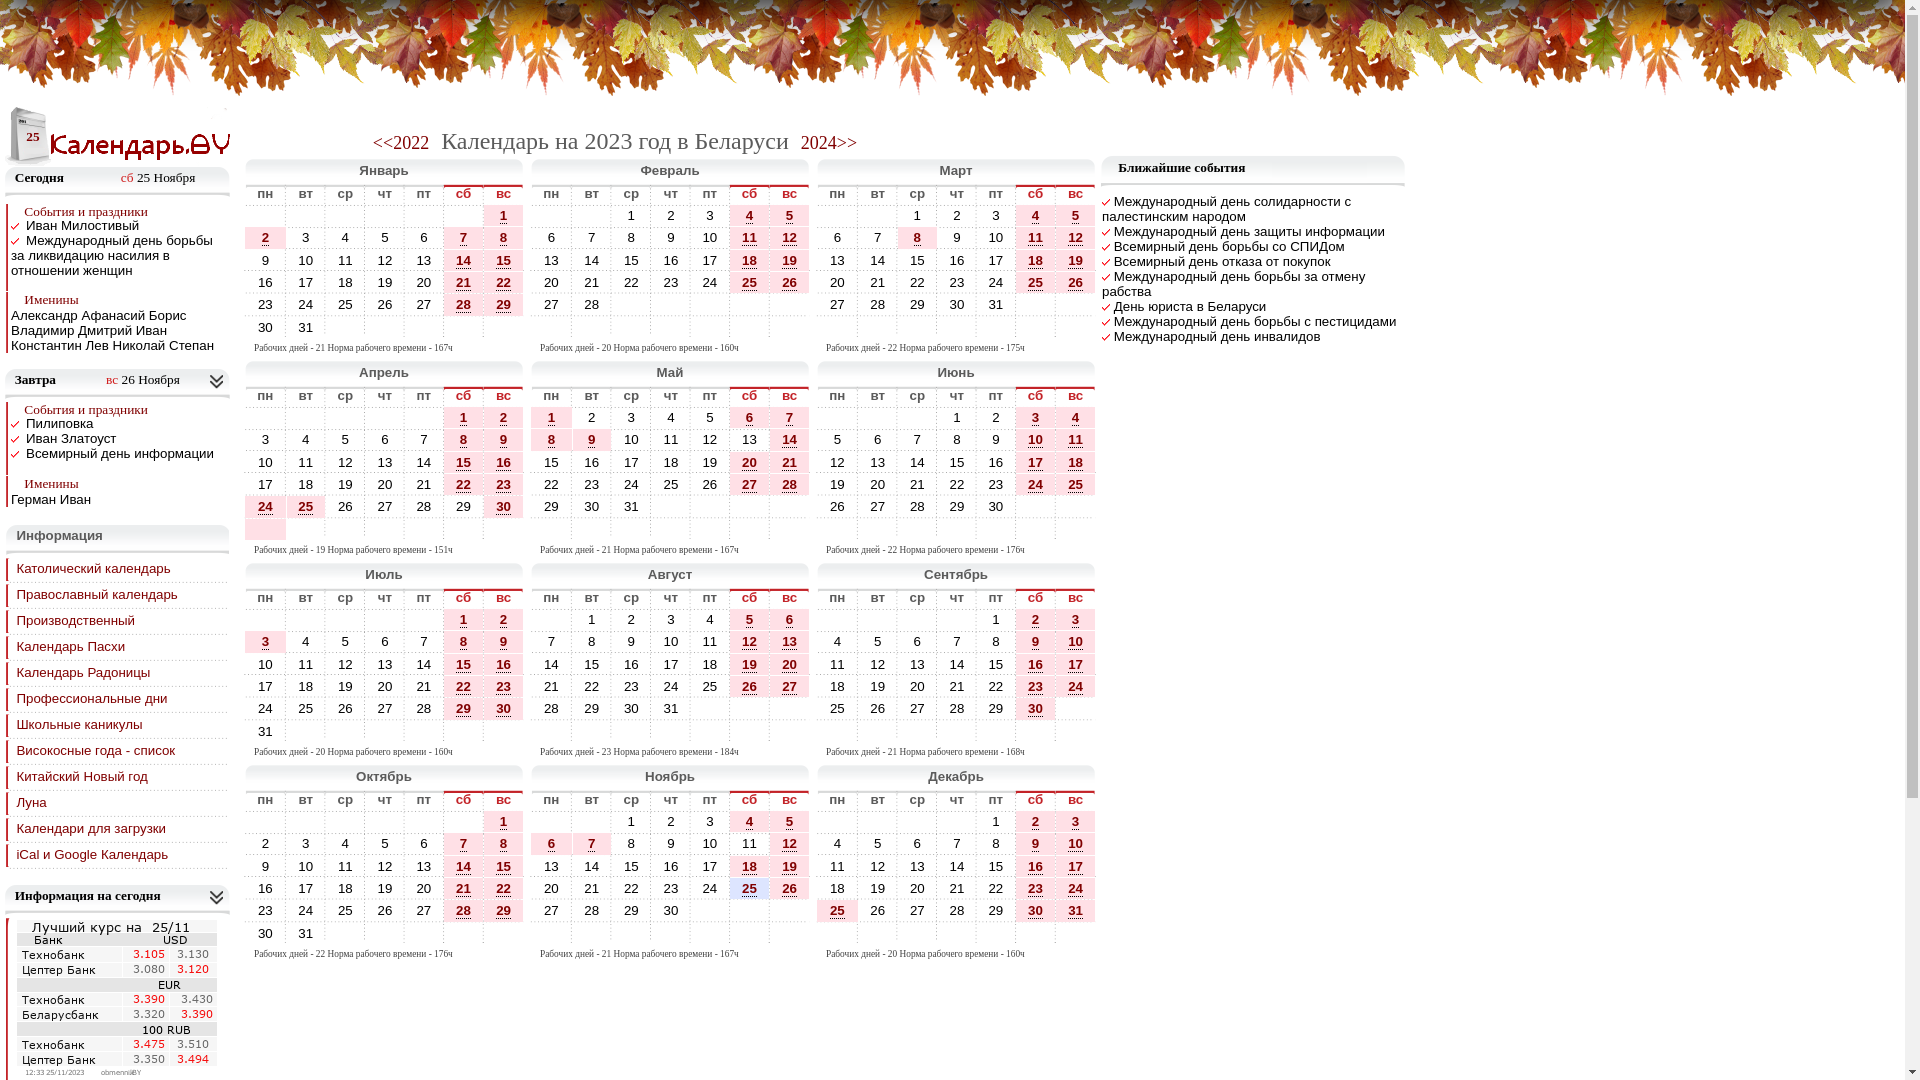 Image resolution: width=1920 pixels, height=1080 pixels. What do you see at coordinates (750, 844) in the screenshot?
I see `11` at bounding box center [750, 844].